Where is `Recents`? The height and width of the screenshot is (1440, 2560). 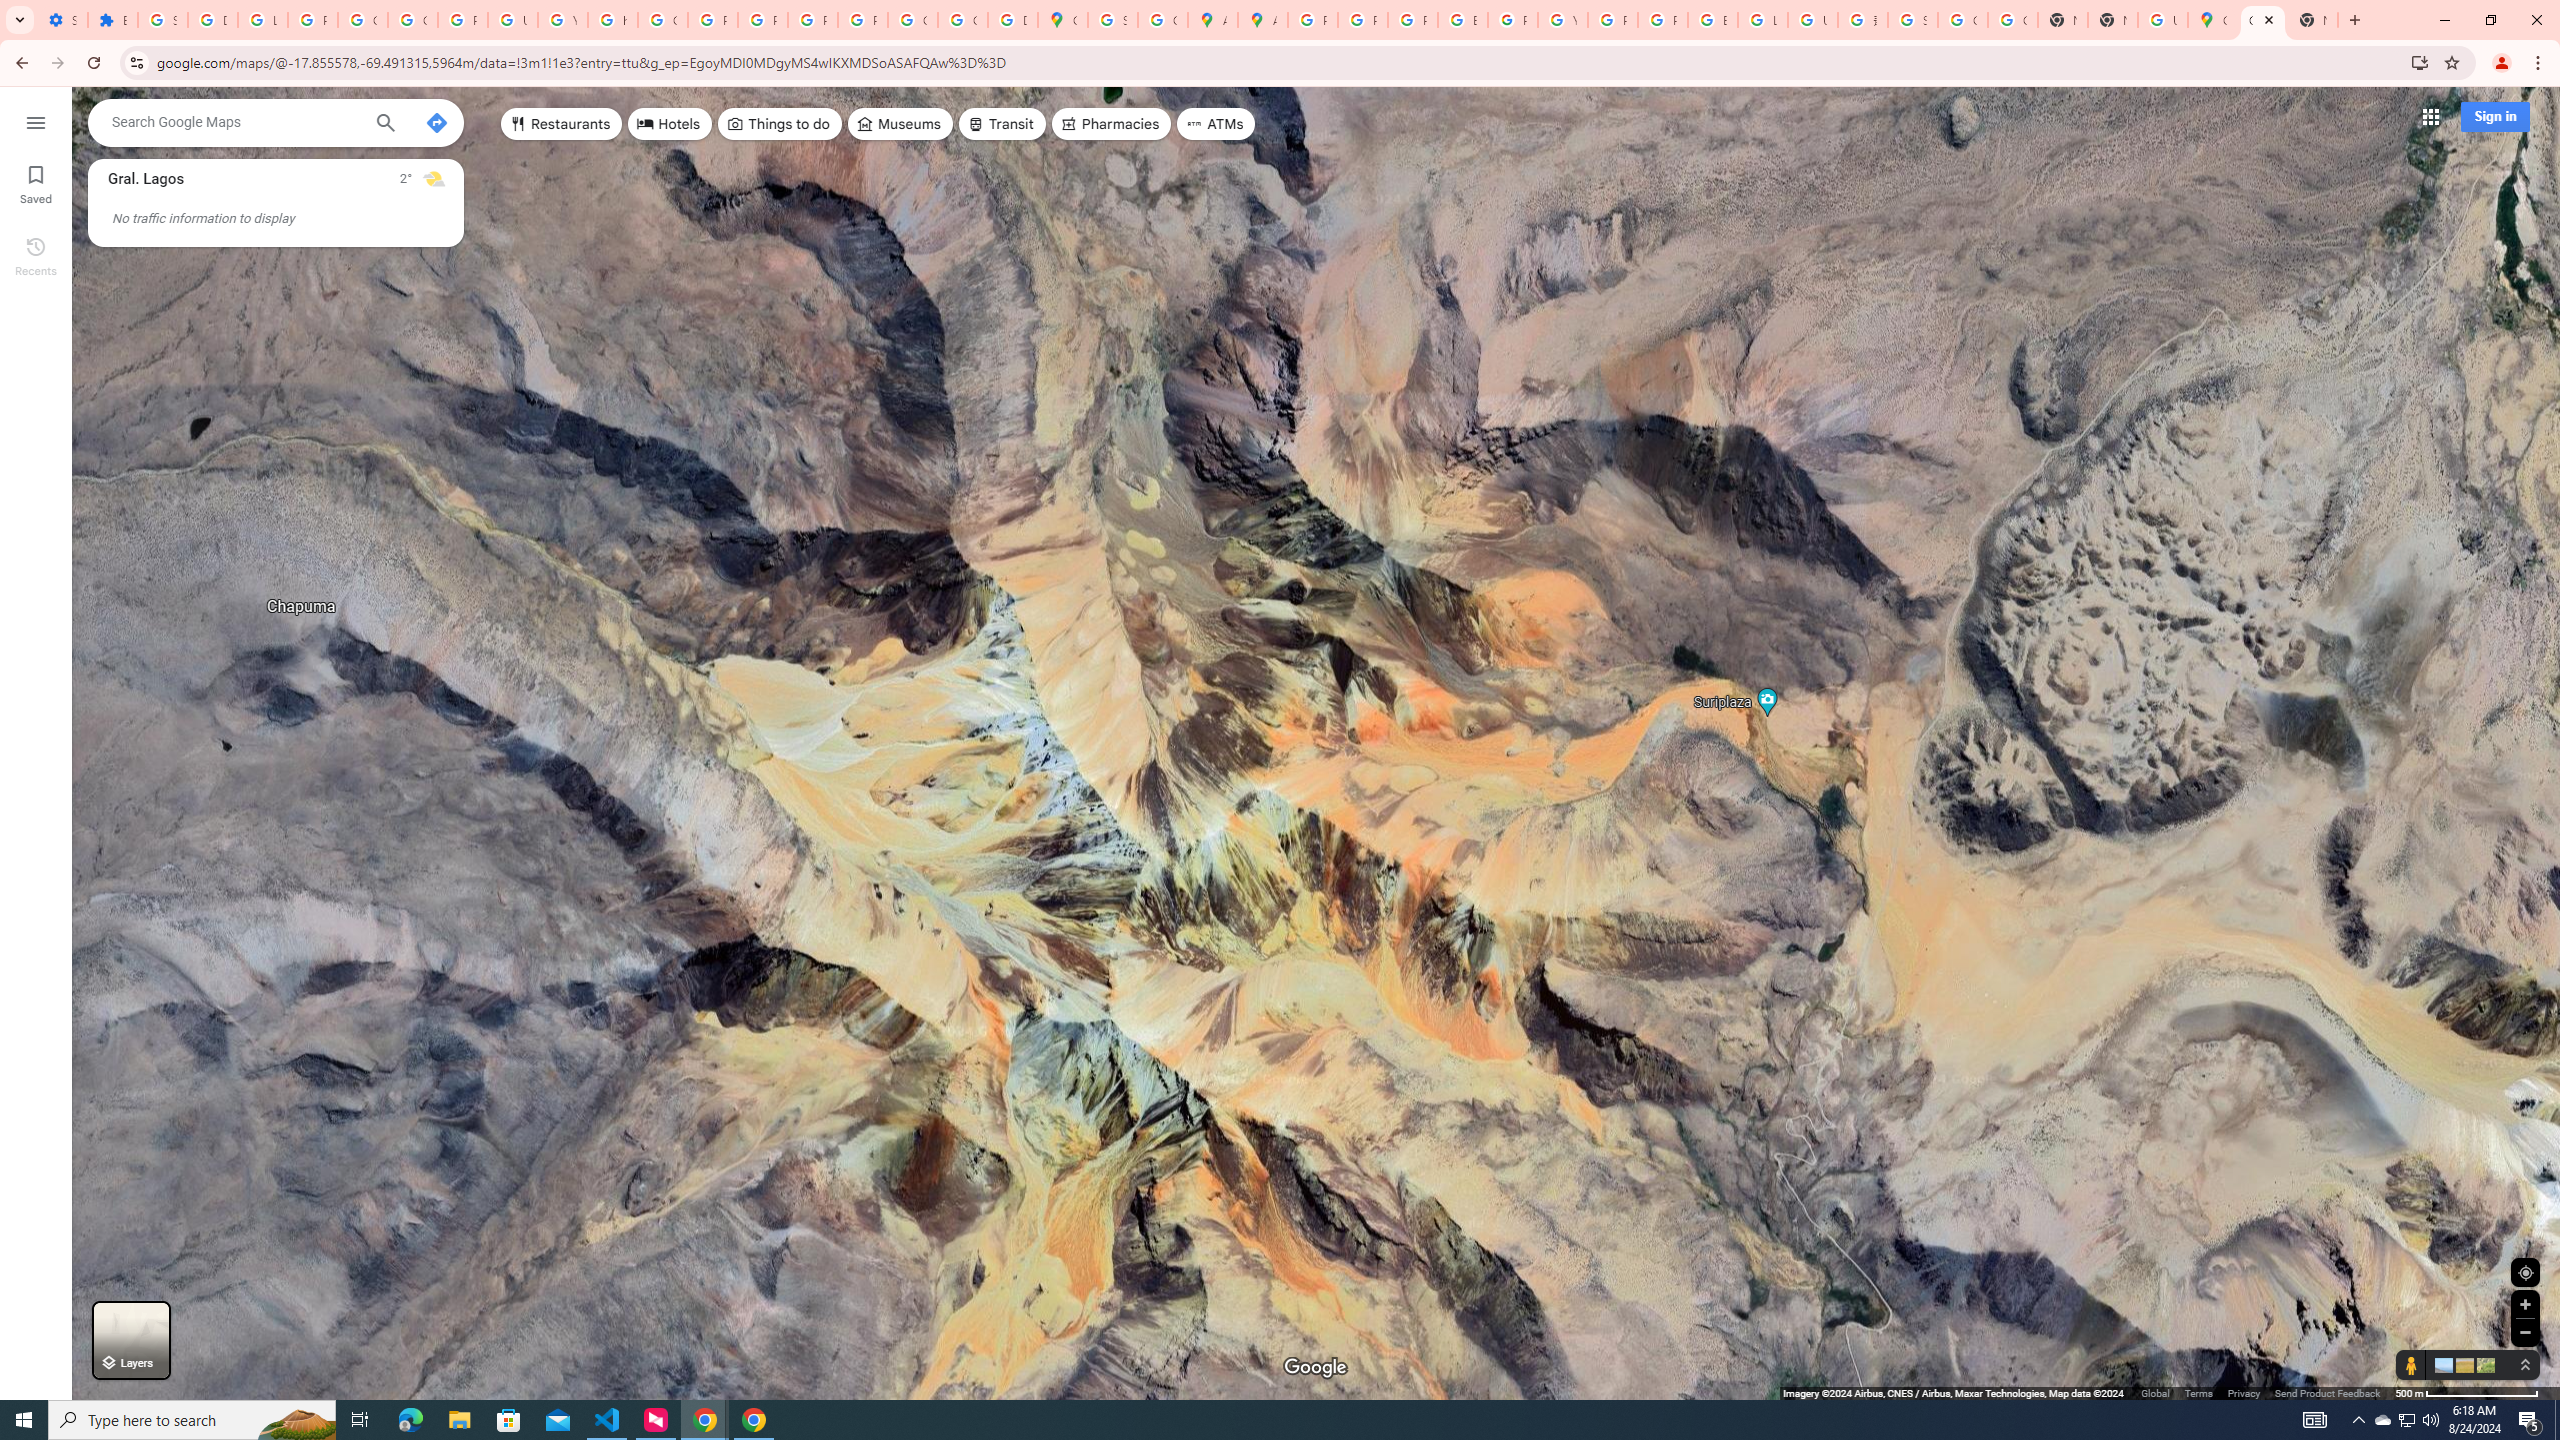 Recents is located at coordinates (36, 255).